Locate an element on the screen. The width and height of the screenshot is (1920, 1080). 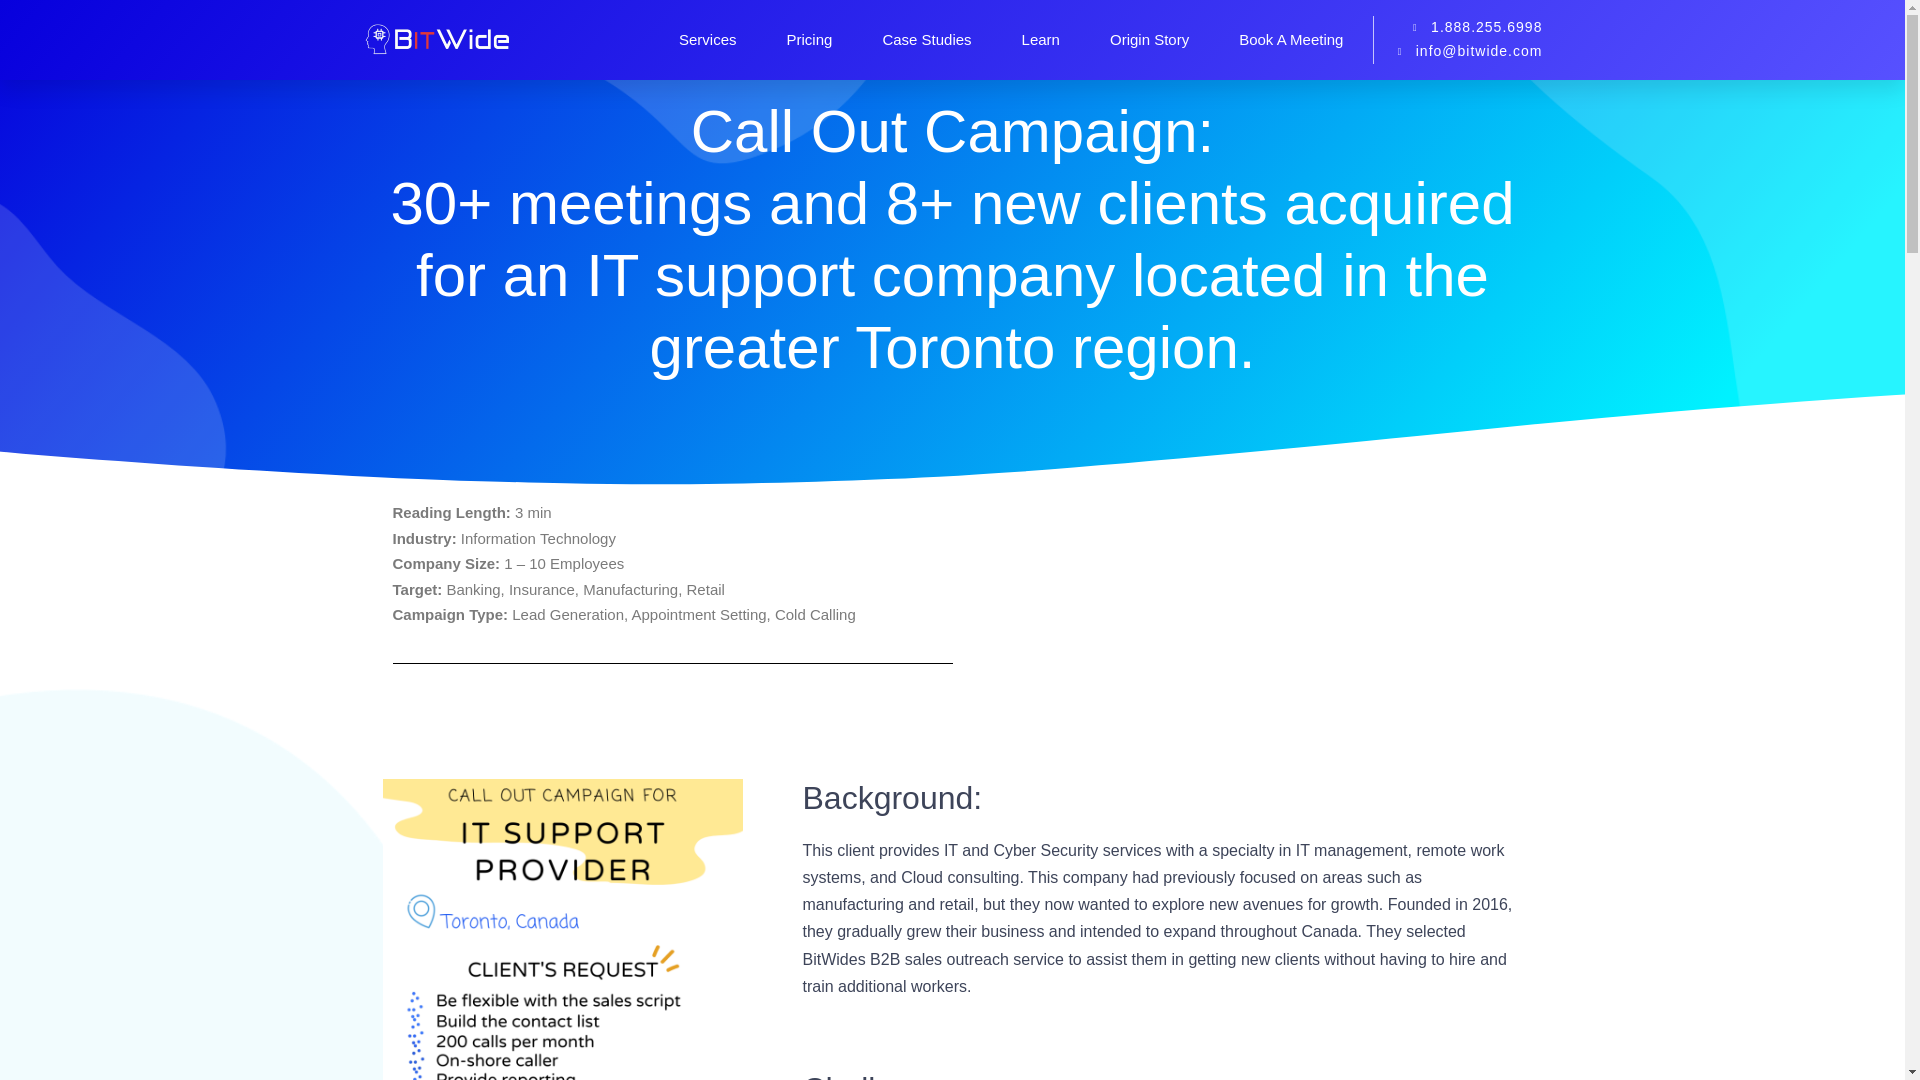
Book A Meeting is located at coordinates (1290, 40).